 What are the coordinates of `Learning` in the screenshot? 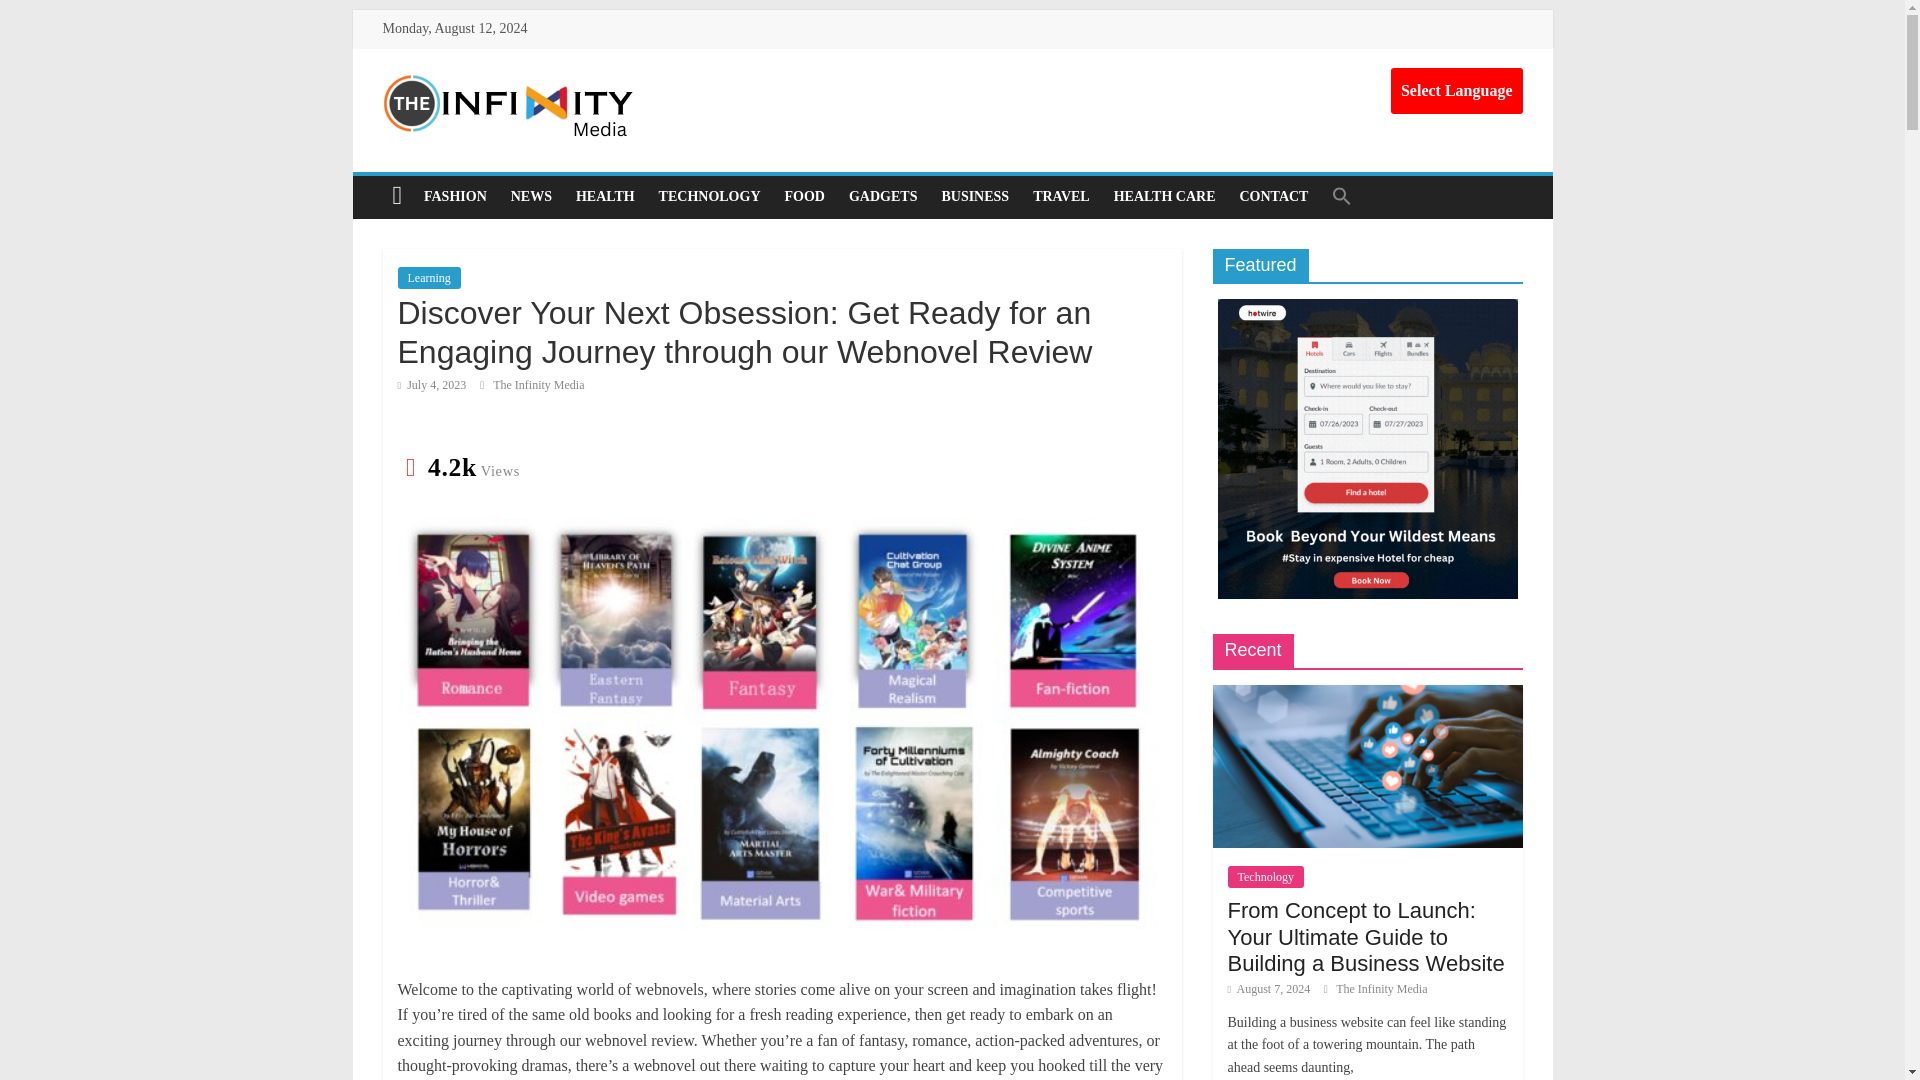 It's located at (428, 278).